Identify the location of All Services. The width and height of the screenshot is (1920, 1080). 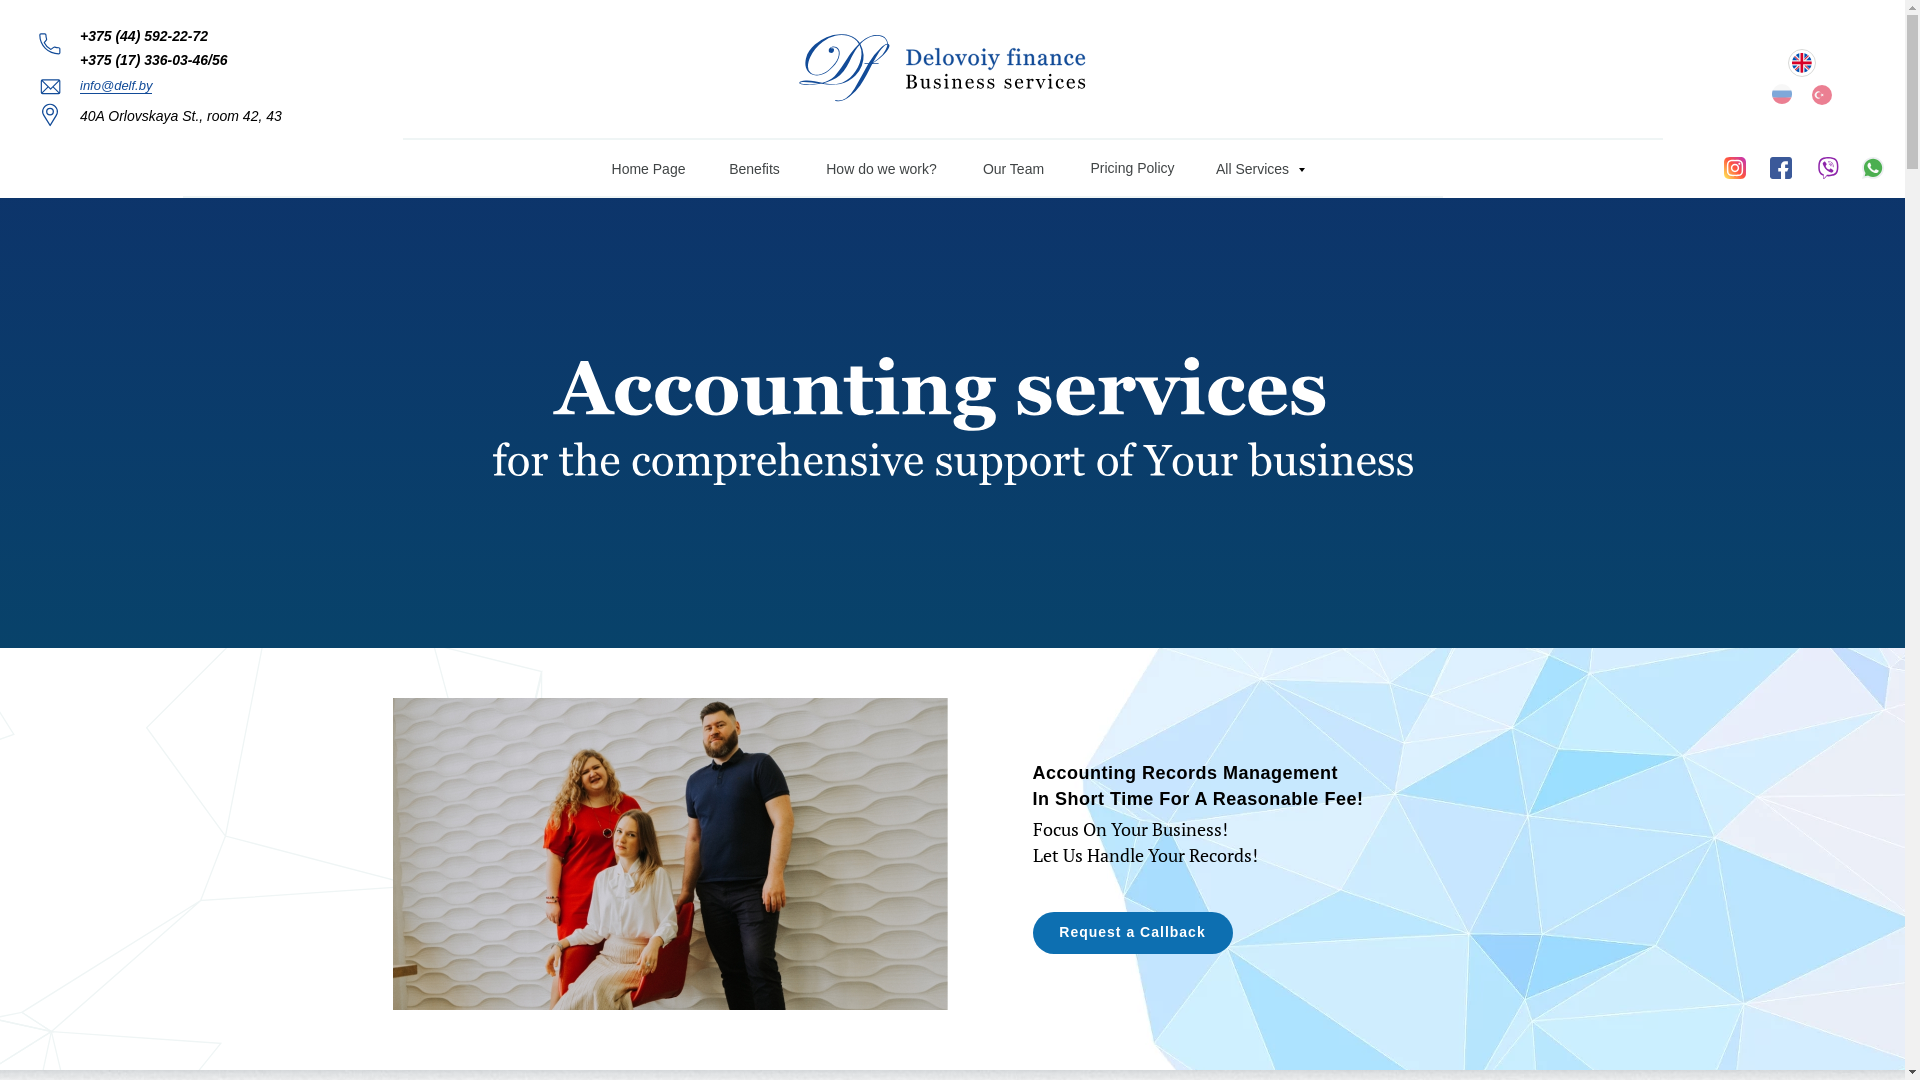
(1257, 170).